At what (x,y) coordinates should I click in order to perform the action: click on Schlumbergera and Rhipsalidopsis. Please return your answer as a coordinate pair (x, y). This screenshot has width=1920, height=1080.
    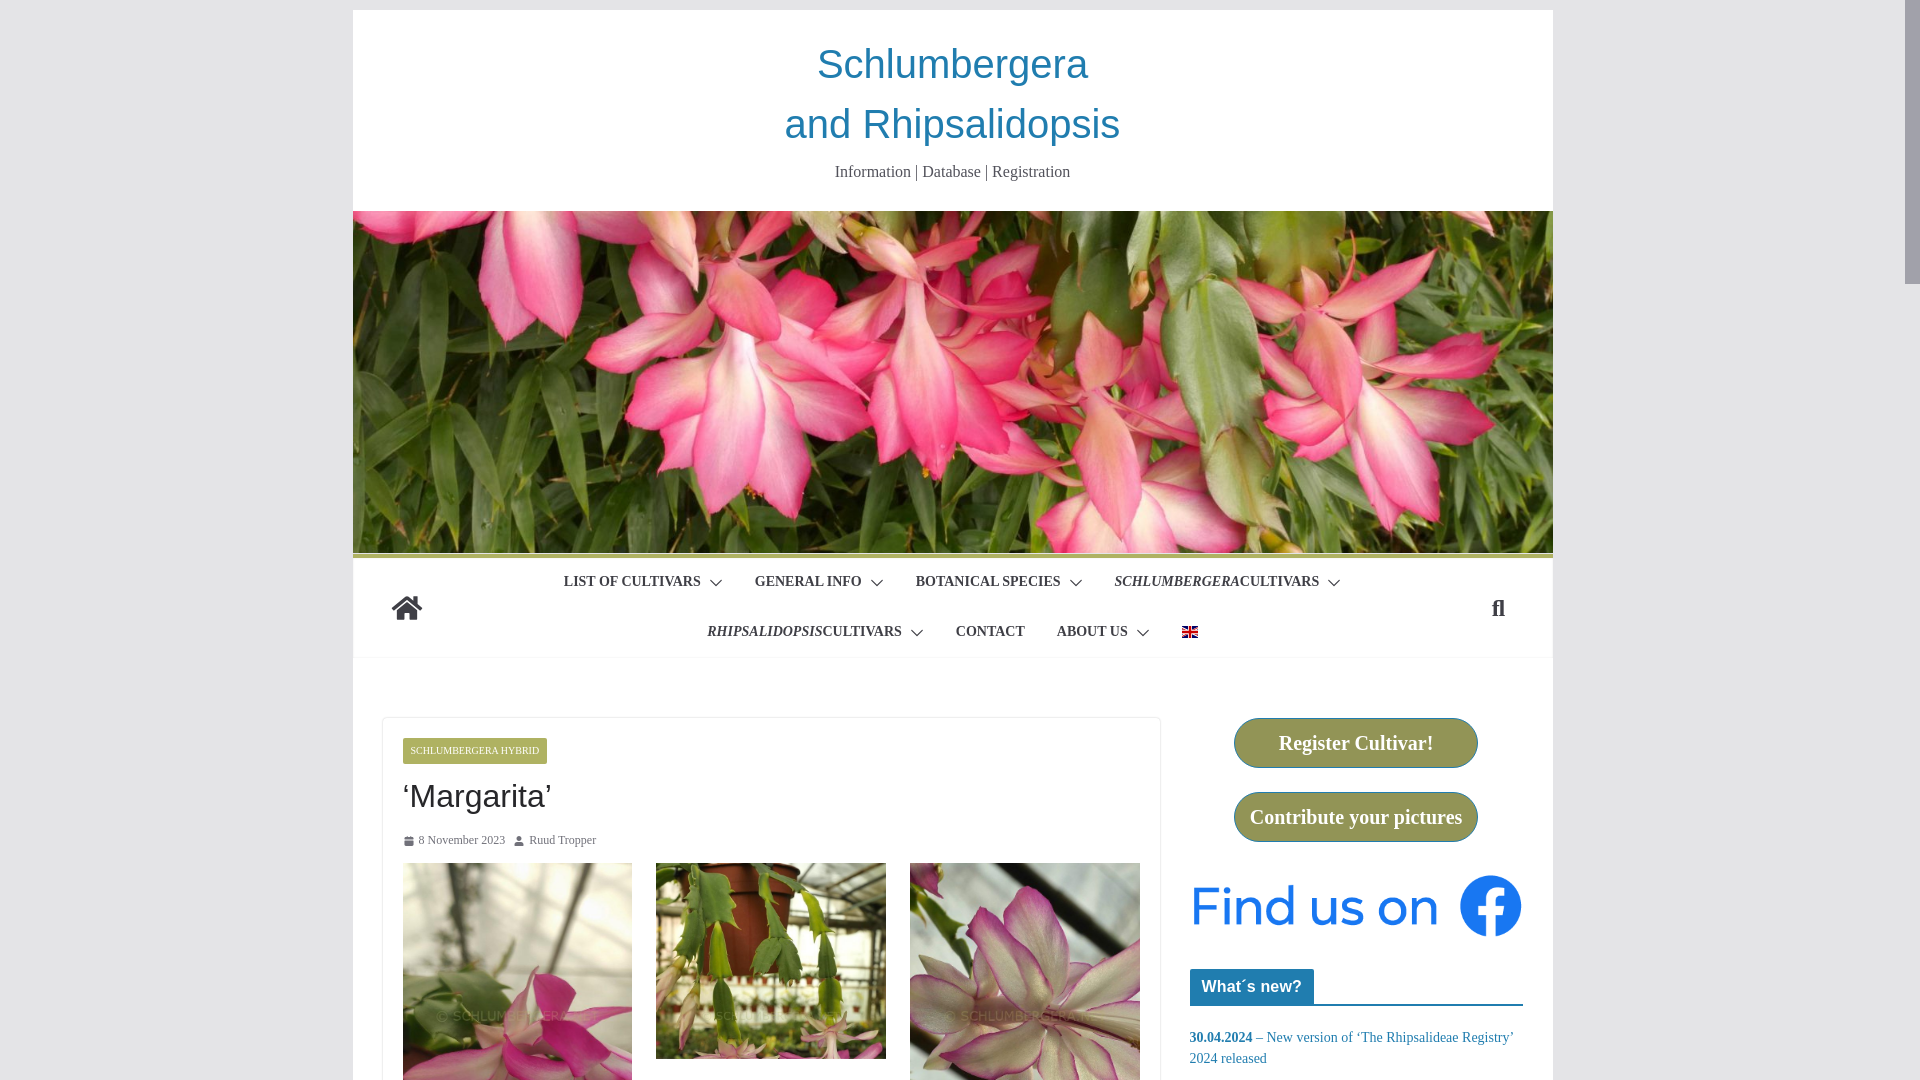
    Looking at the image, I should click on (953, 94).